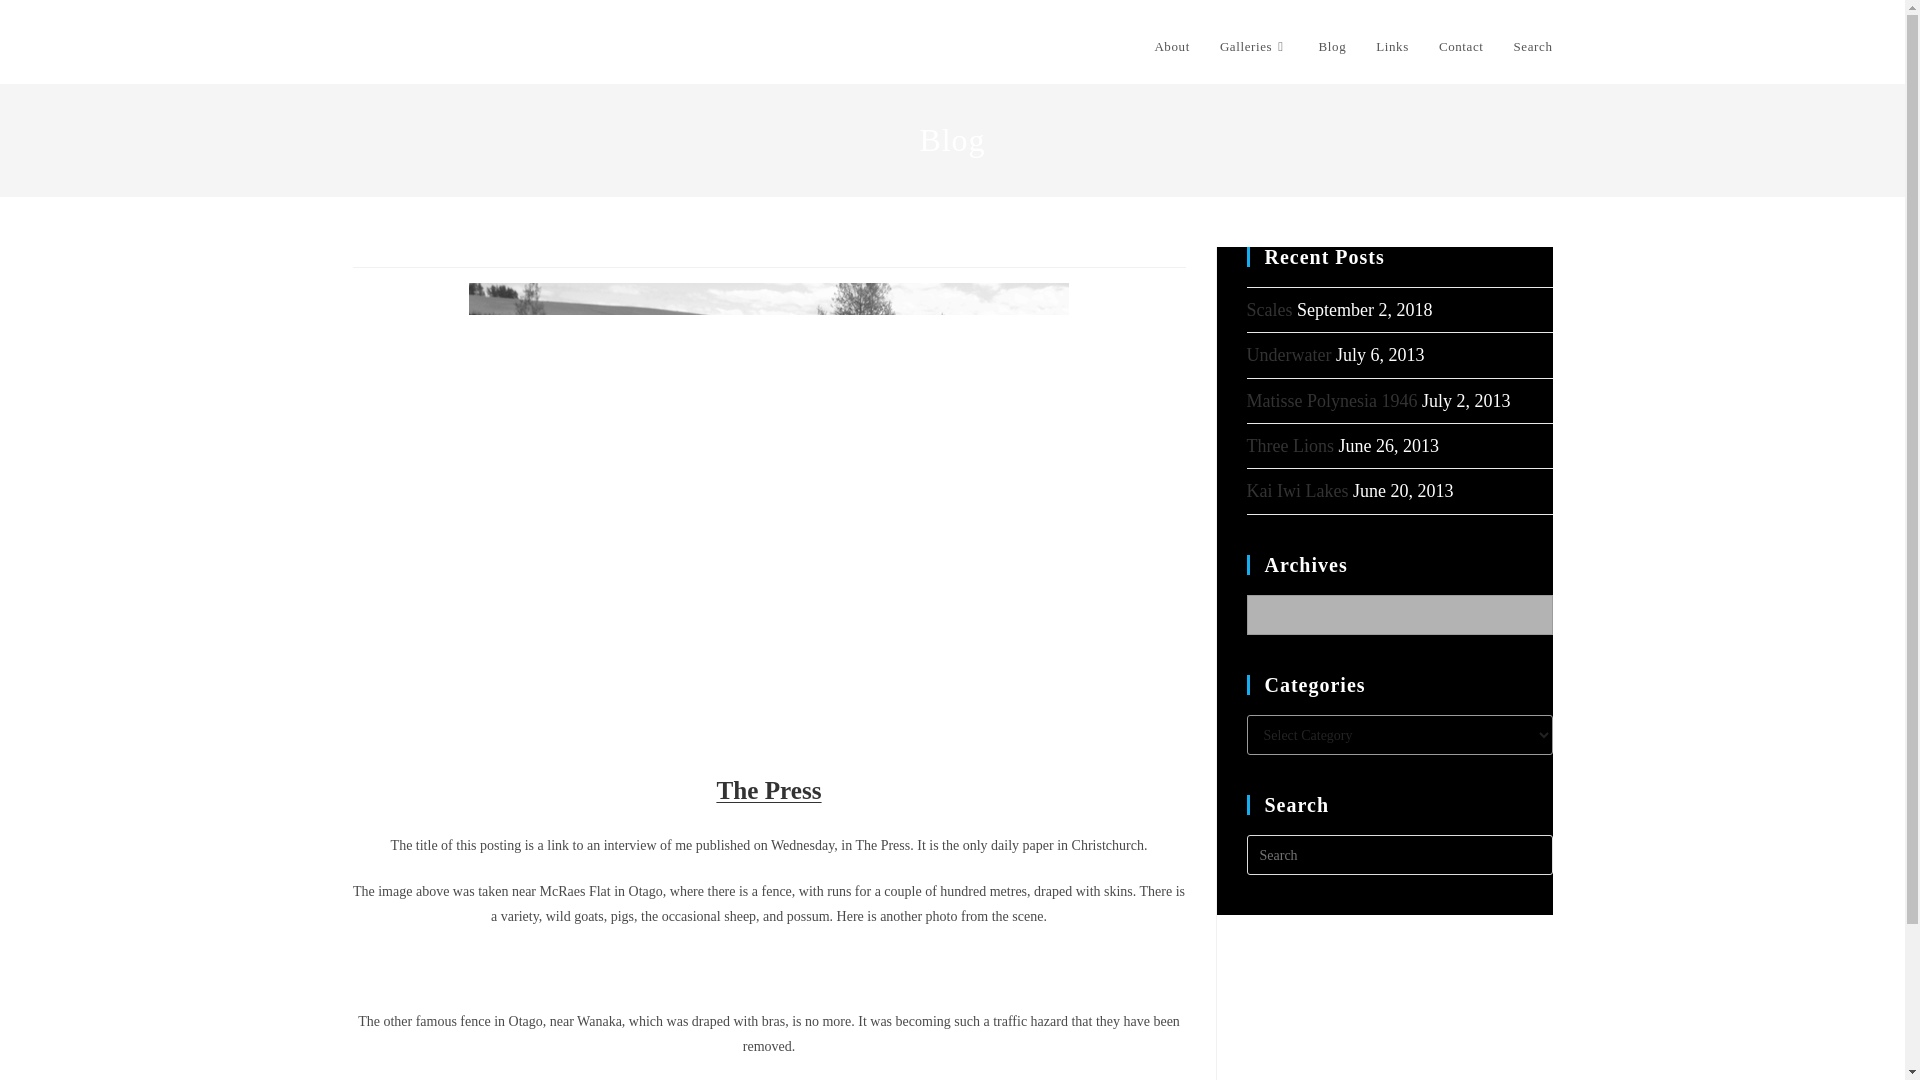 This screenshot has width=1920, height=1080. What do you see at coordinates (1254, 46) in the screenshot?
I see `Galleries` at bounding box center [1254, 46].